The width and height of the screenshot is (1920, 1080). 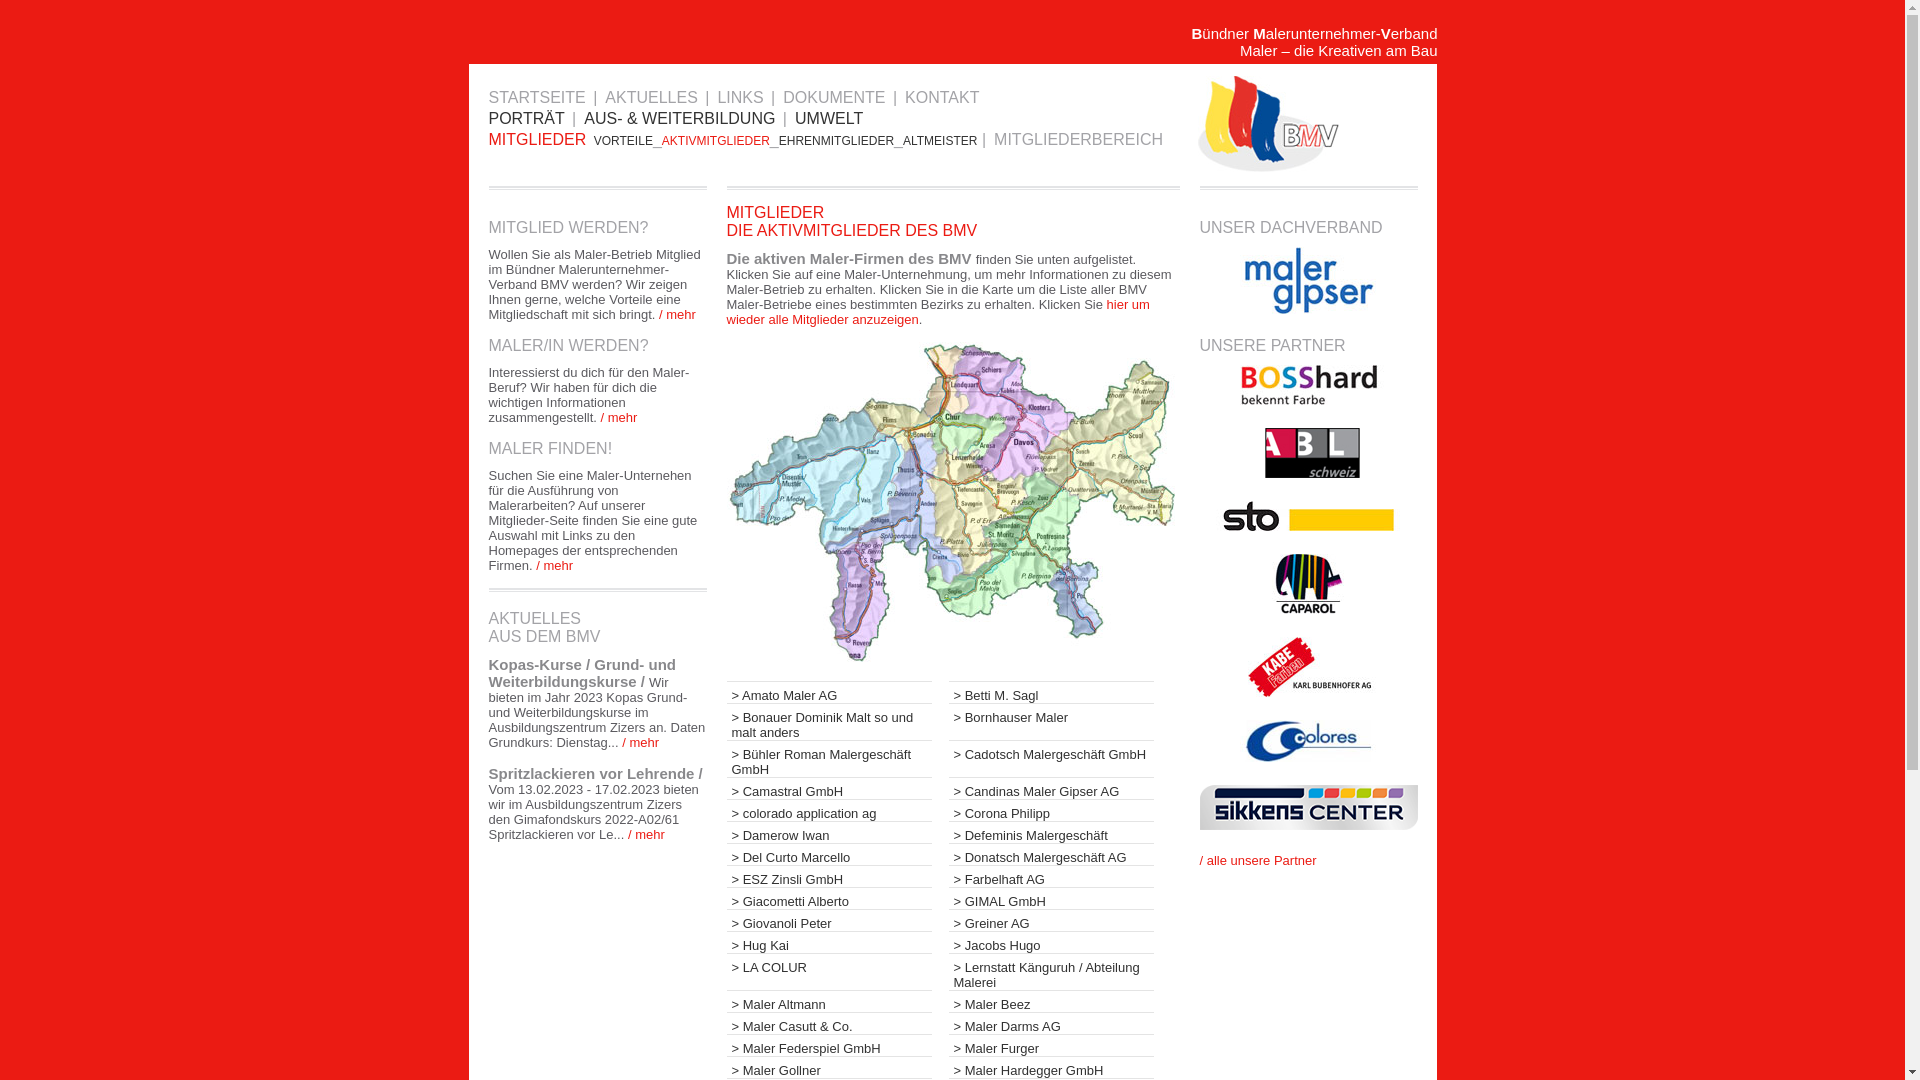 I want to click on AKTIVMITGLIEDER, so click(x=716, y=141).